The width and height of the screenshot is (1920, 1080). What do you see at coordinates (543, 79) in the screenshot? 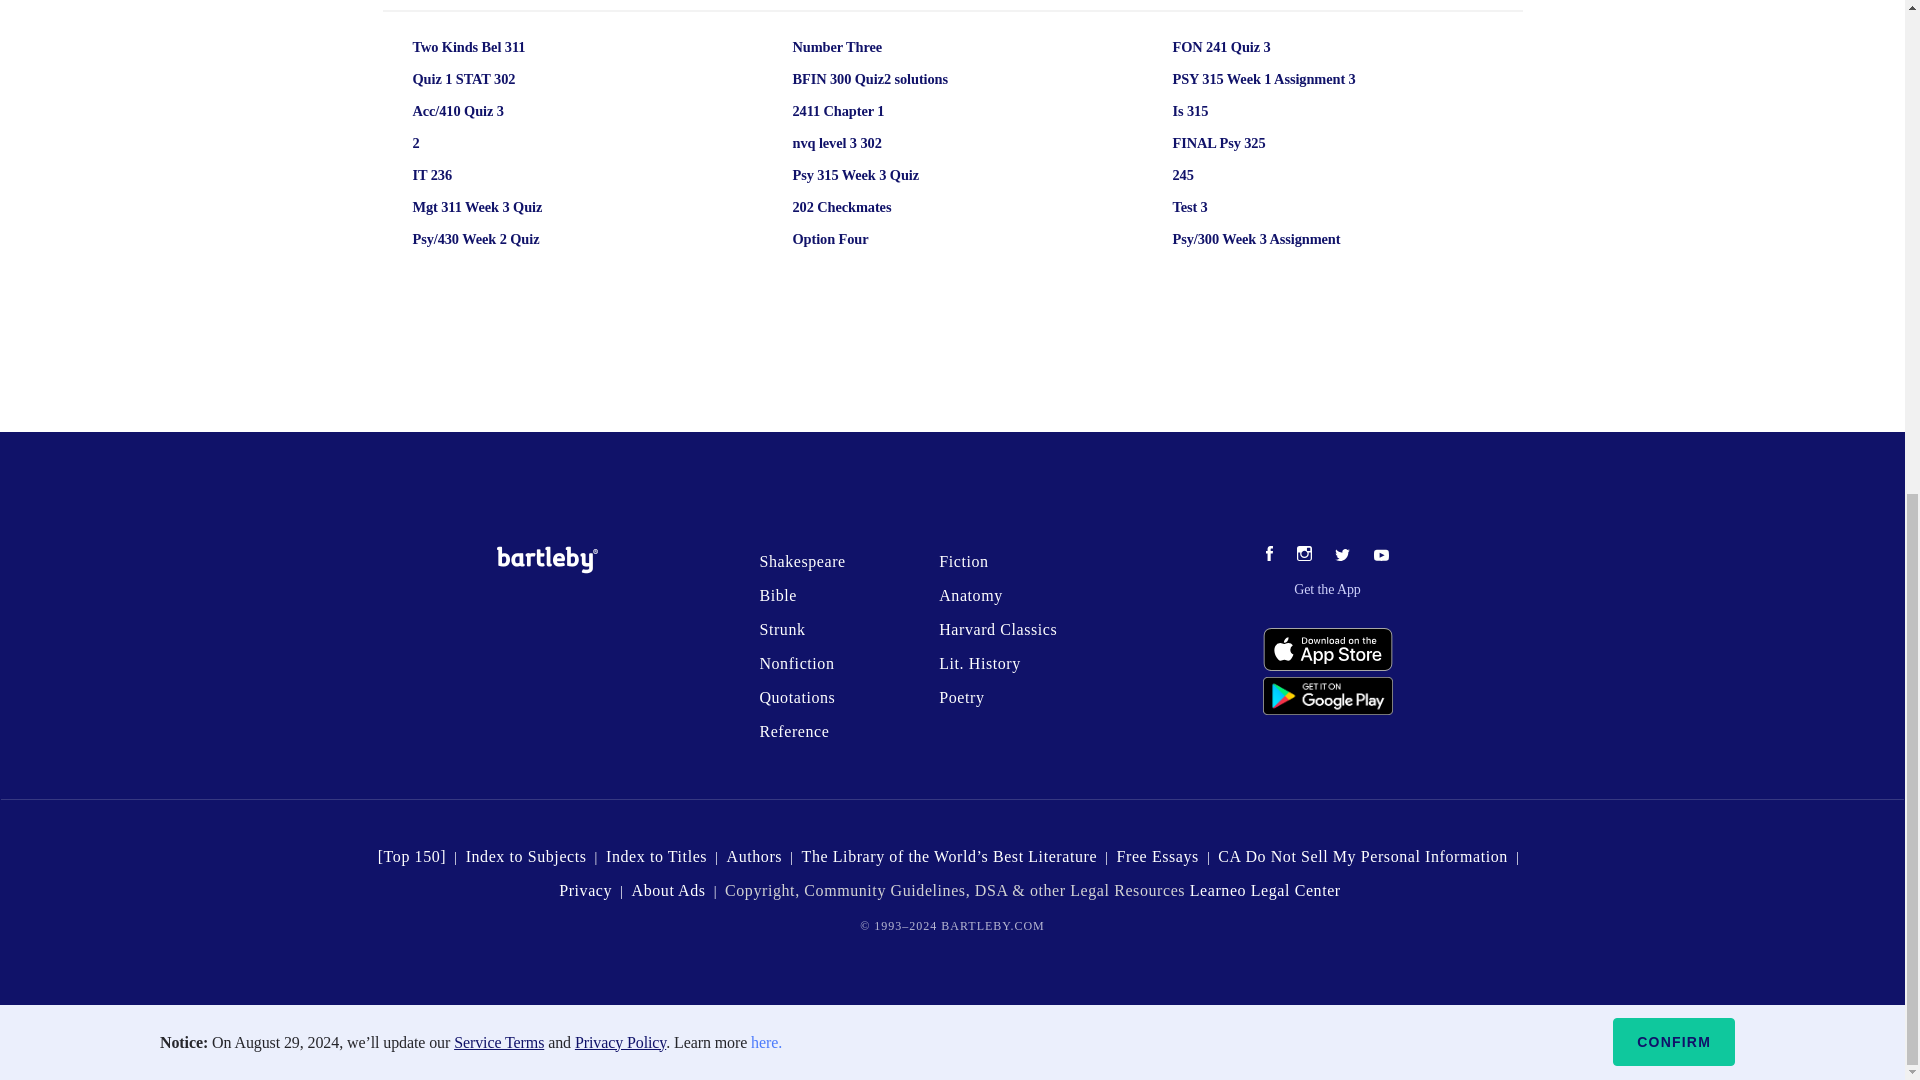
I see `Quiz 1 STAT 302` at bounding box center [543, 79].